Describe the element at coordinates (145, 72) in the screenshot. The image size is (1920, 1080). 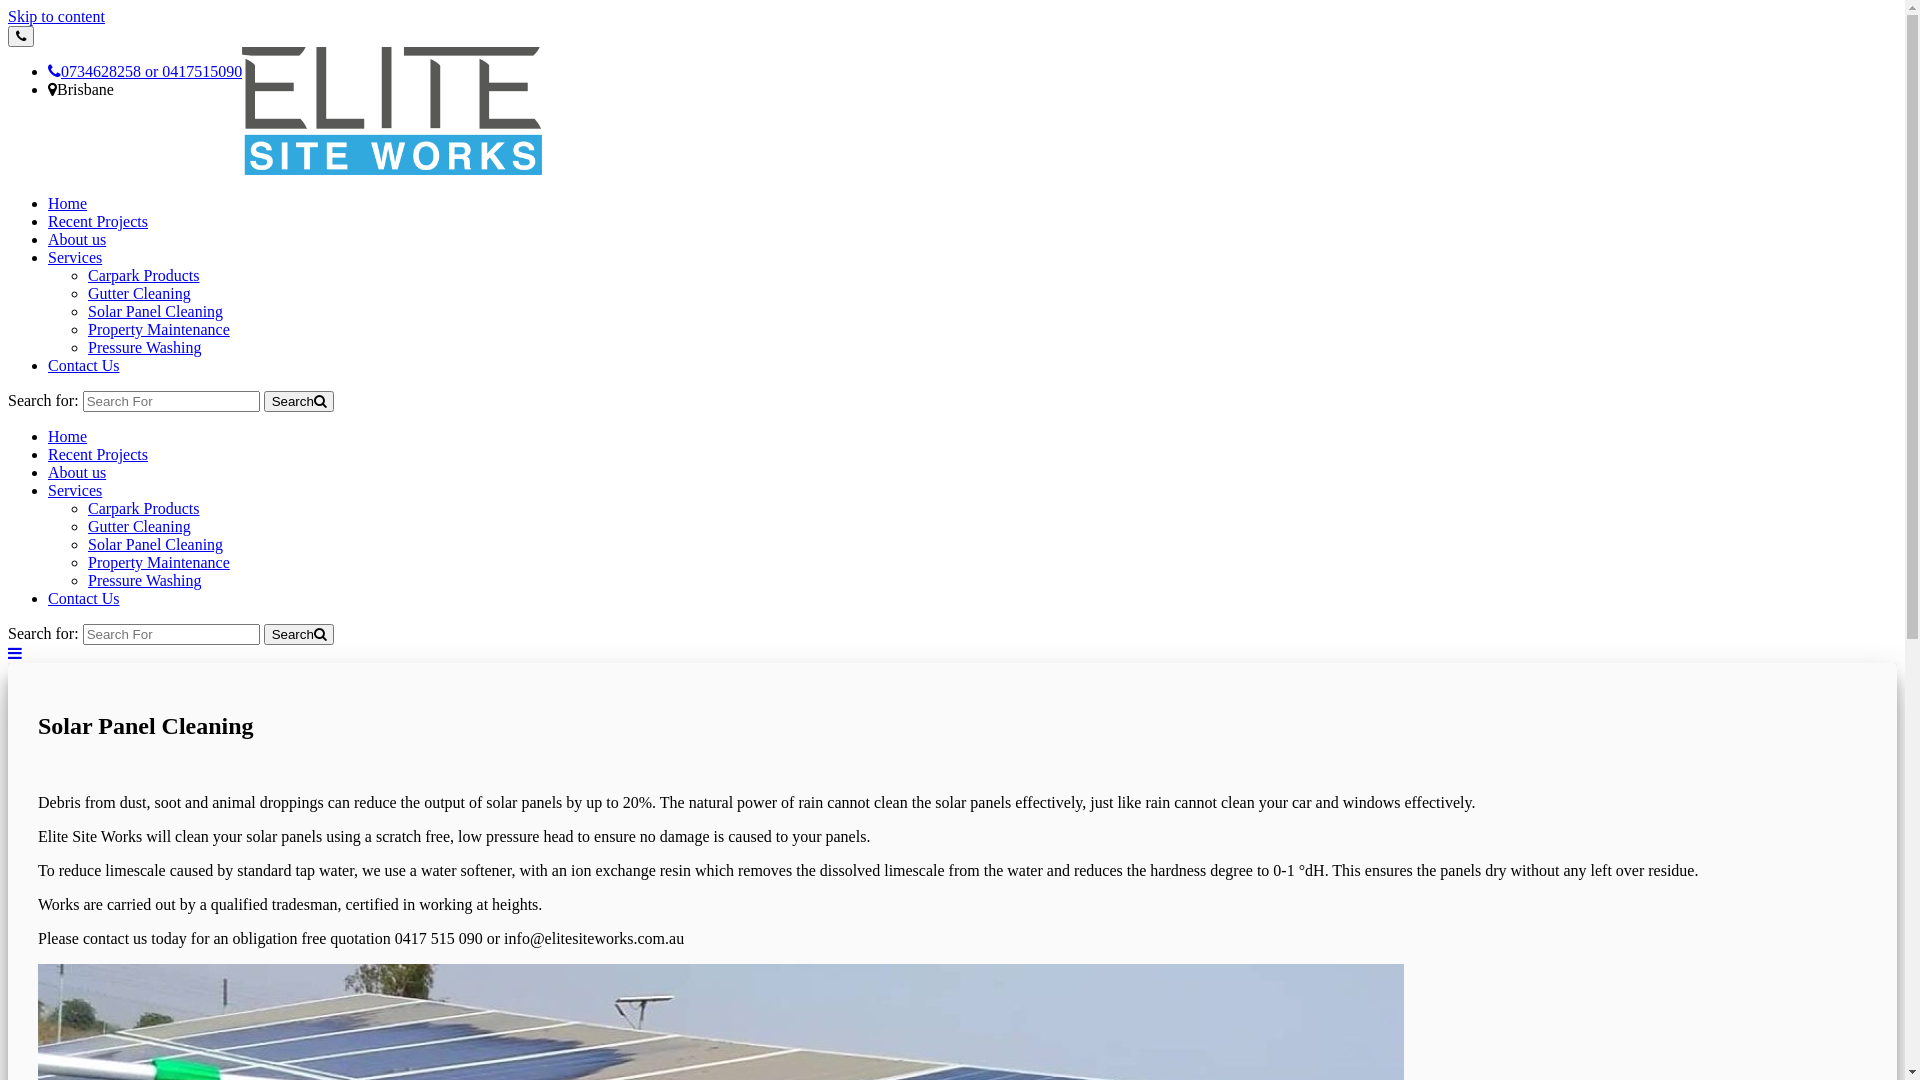
I see `0734628258 or 0417515090` at that location.